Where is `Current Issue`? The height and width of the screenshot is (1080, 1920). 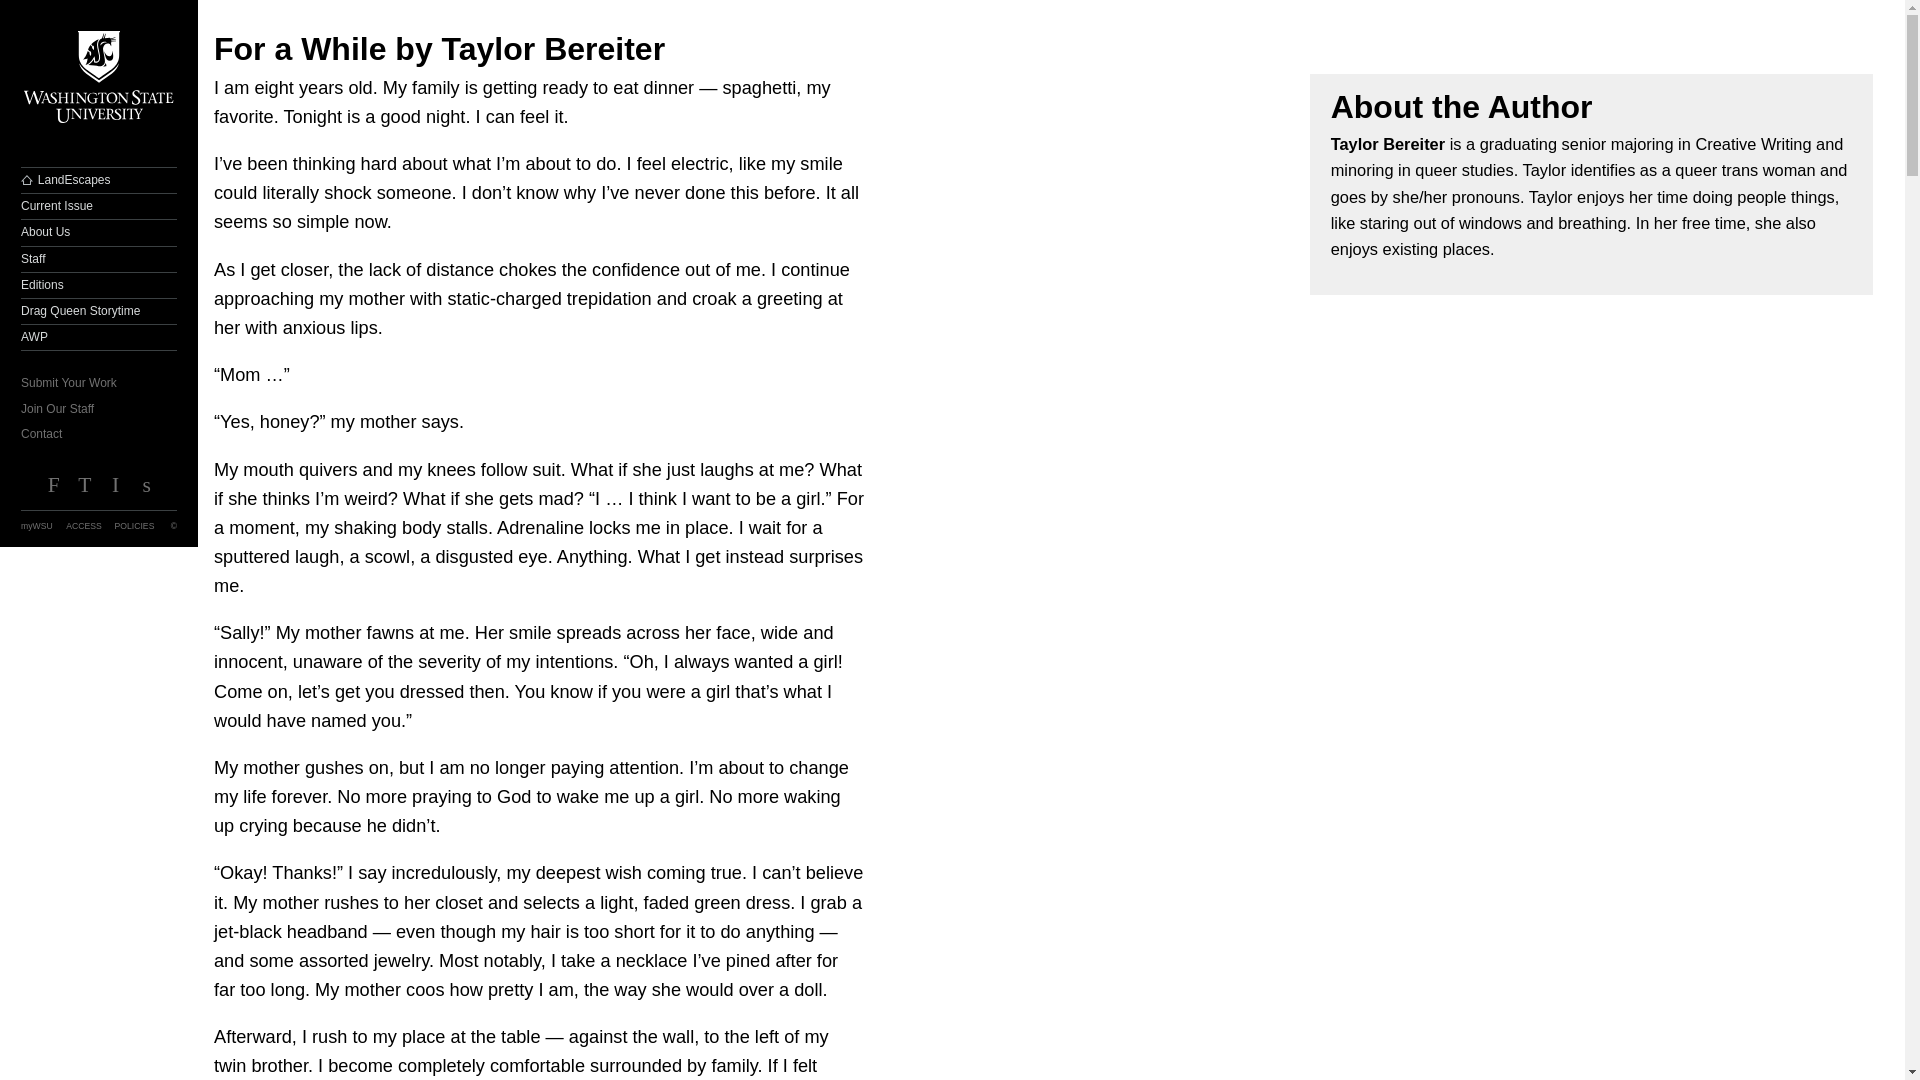 Current Issue is located at coordinates (98, 206).